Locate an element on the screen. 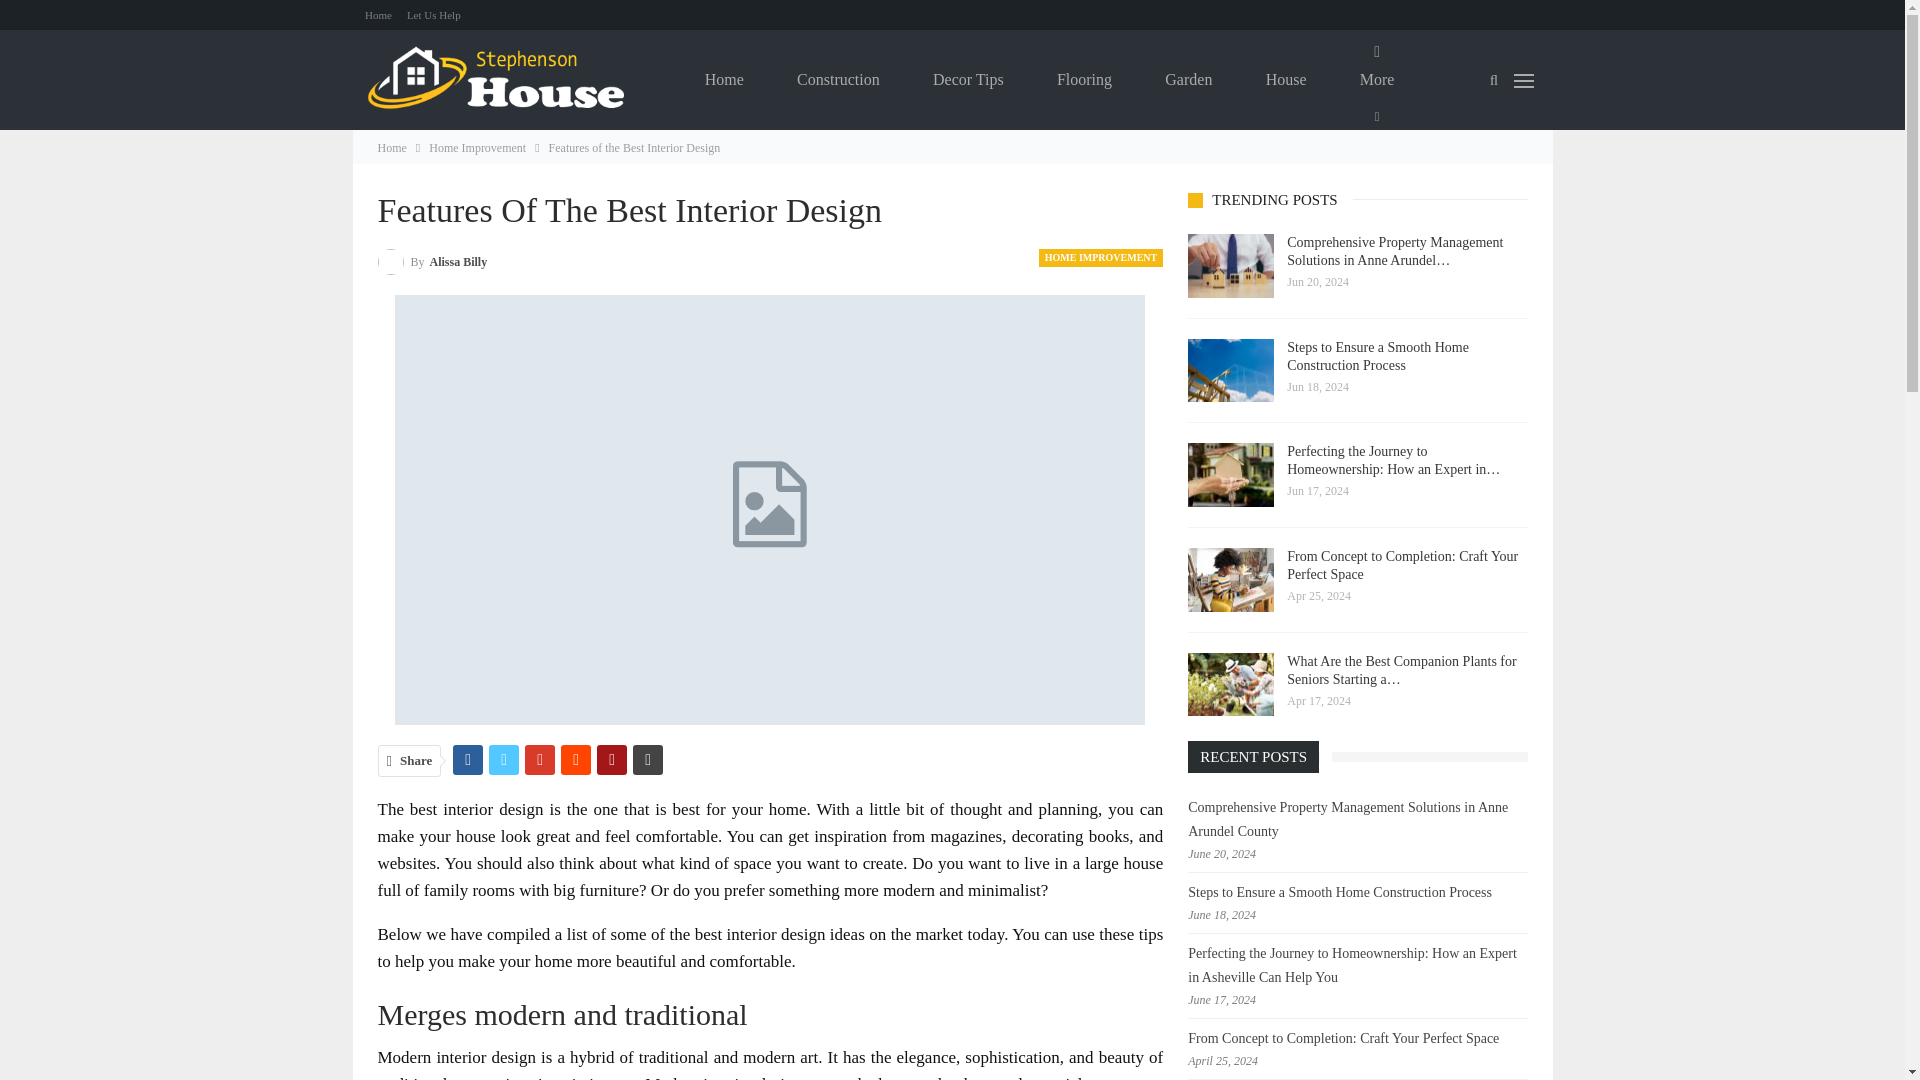 Image resolution: width=1920 pixels, height=1080 pixels. Decor Tips is located at coordinates (968, 80).